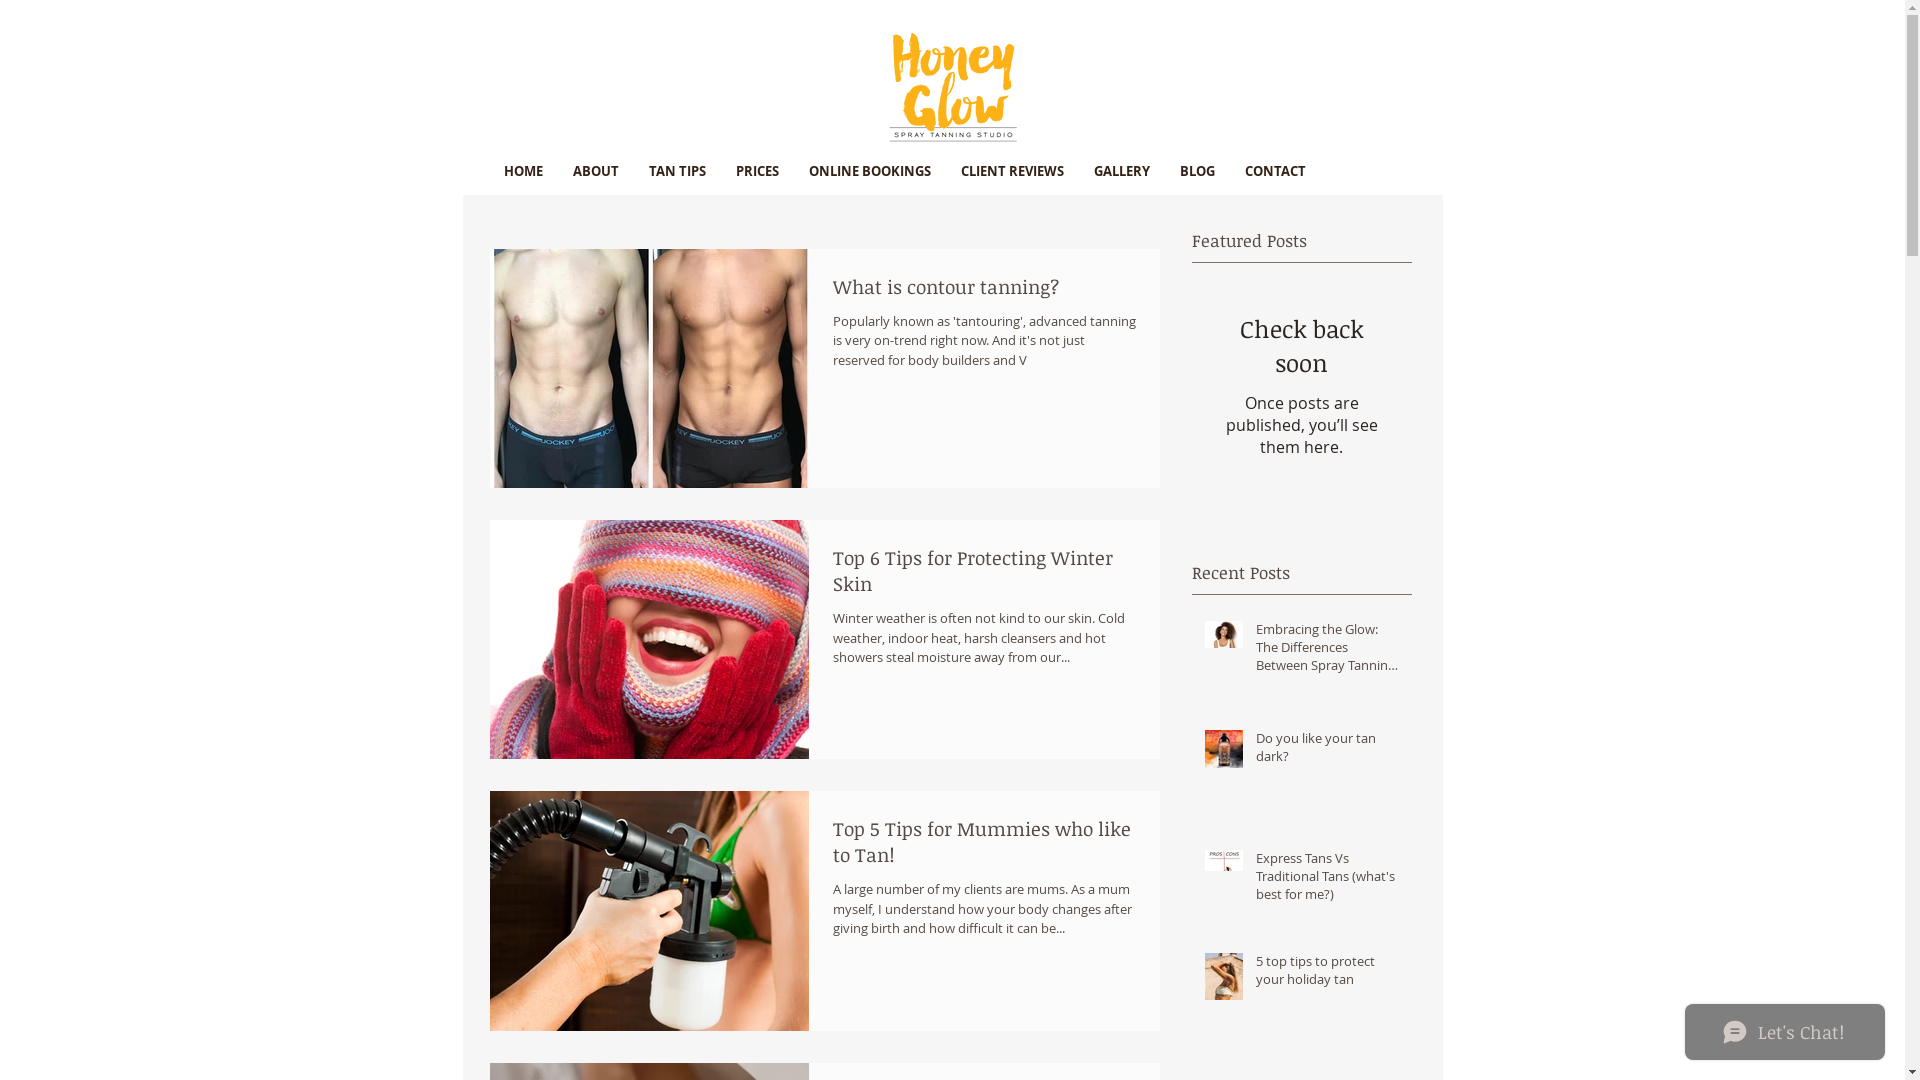 This screenshot has width=1920, height=1080. Describe the element at coordinates (756, 172) in the screenshot. I see `PRICES` at that location.